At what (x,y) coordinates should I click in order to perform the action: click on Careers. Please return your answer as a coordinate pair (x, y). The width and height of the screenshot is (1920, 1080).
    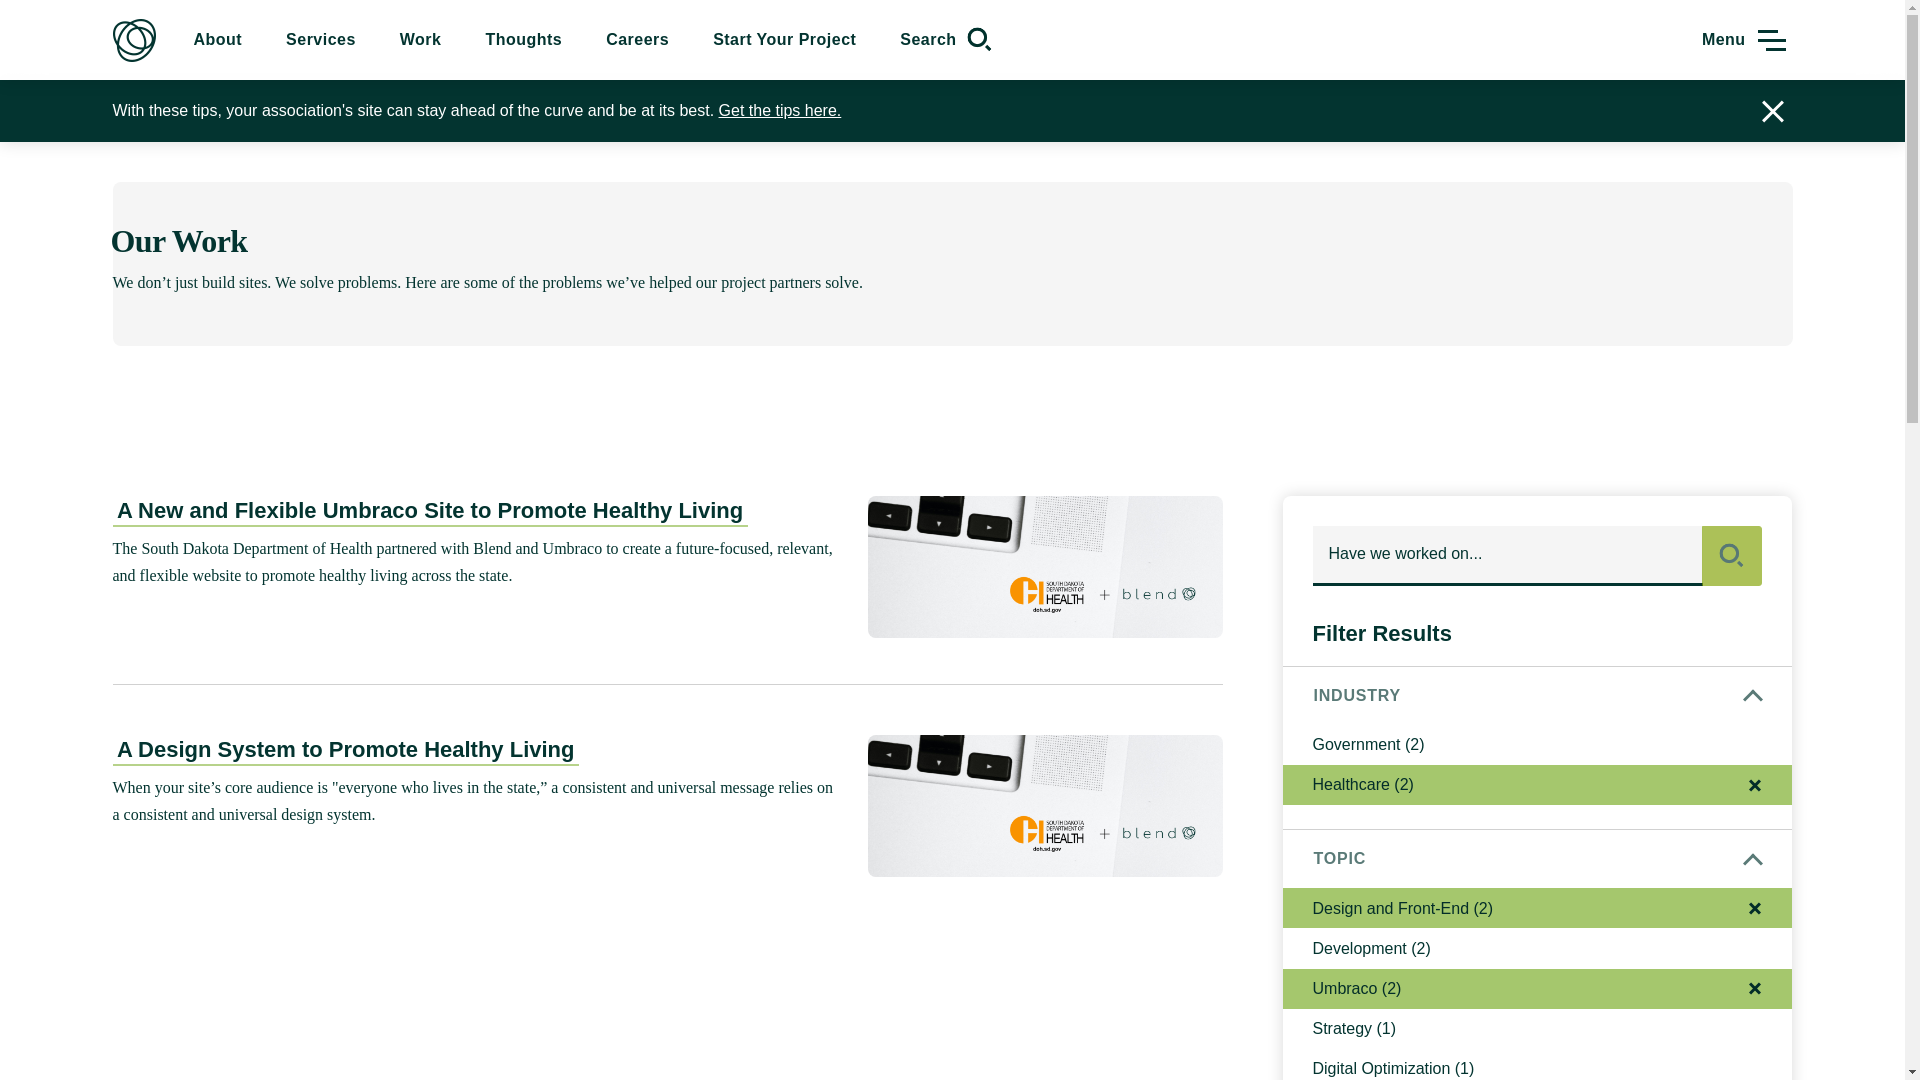
    Looking at the image, I should click on (637, 39).